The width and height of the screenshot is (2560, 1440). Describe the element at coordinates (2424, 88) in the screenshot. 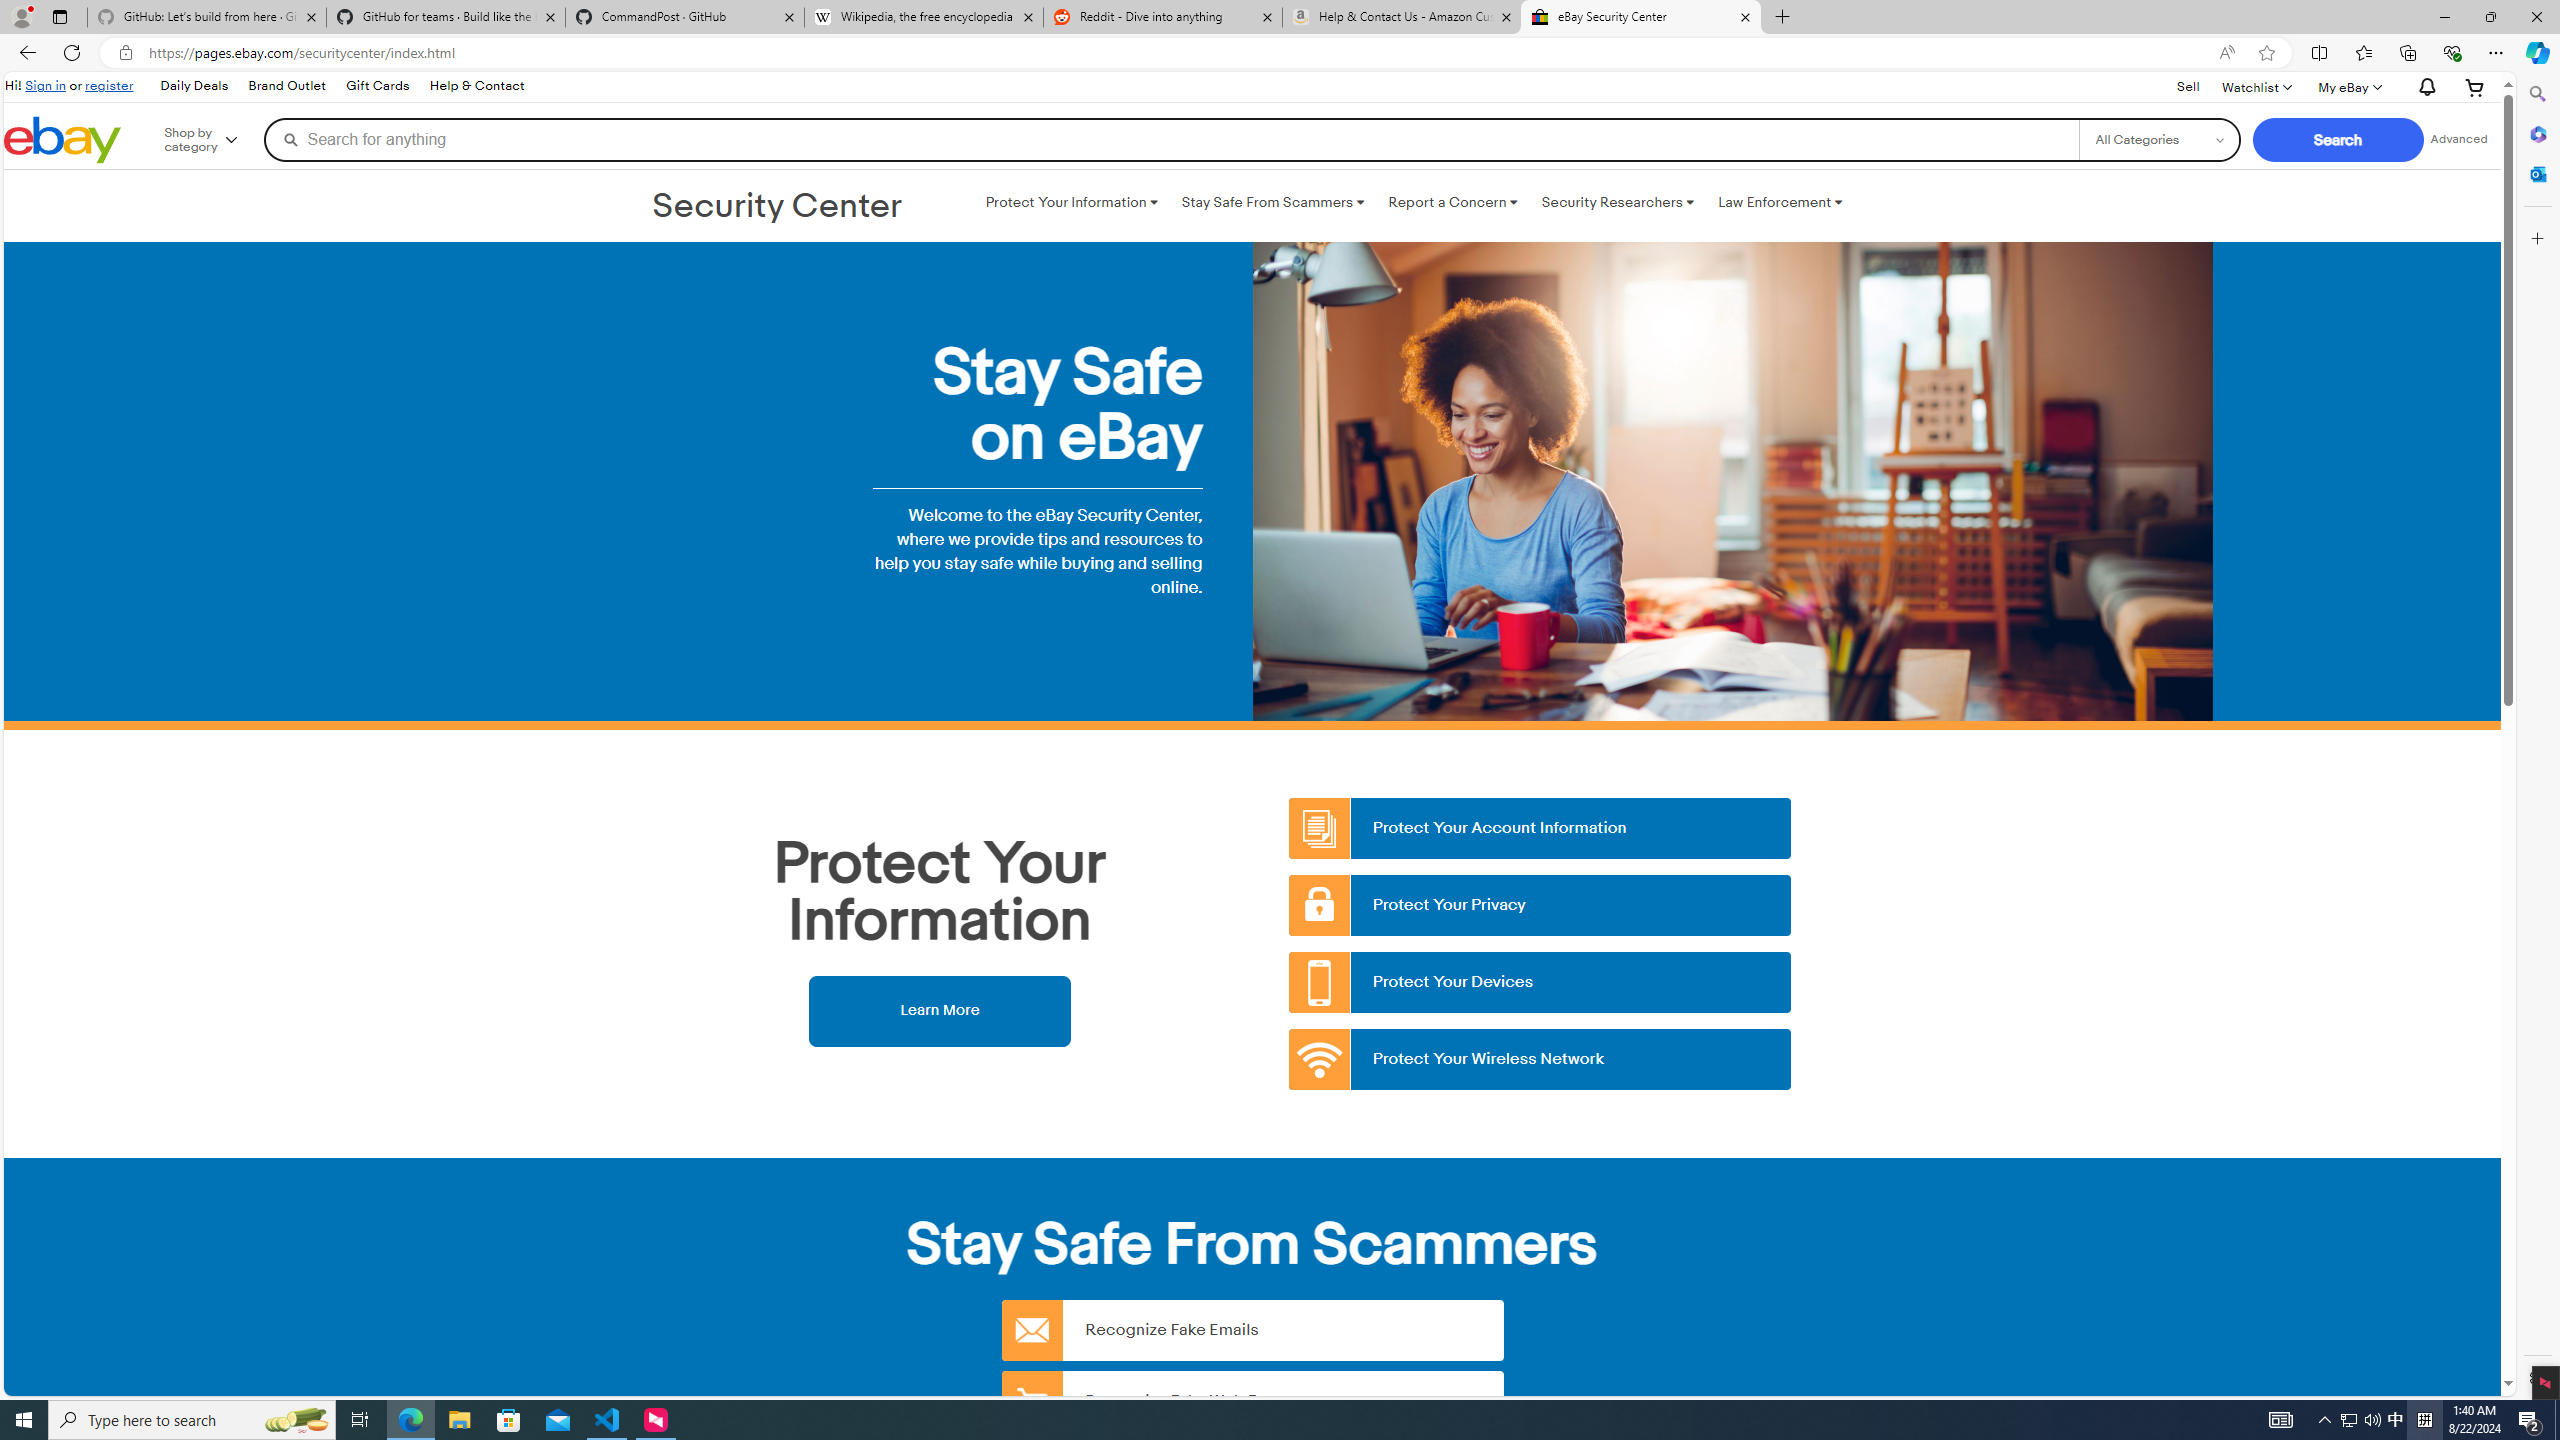

I see `AutomationID: gh-eb-Alerts` at that location.